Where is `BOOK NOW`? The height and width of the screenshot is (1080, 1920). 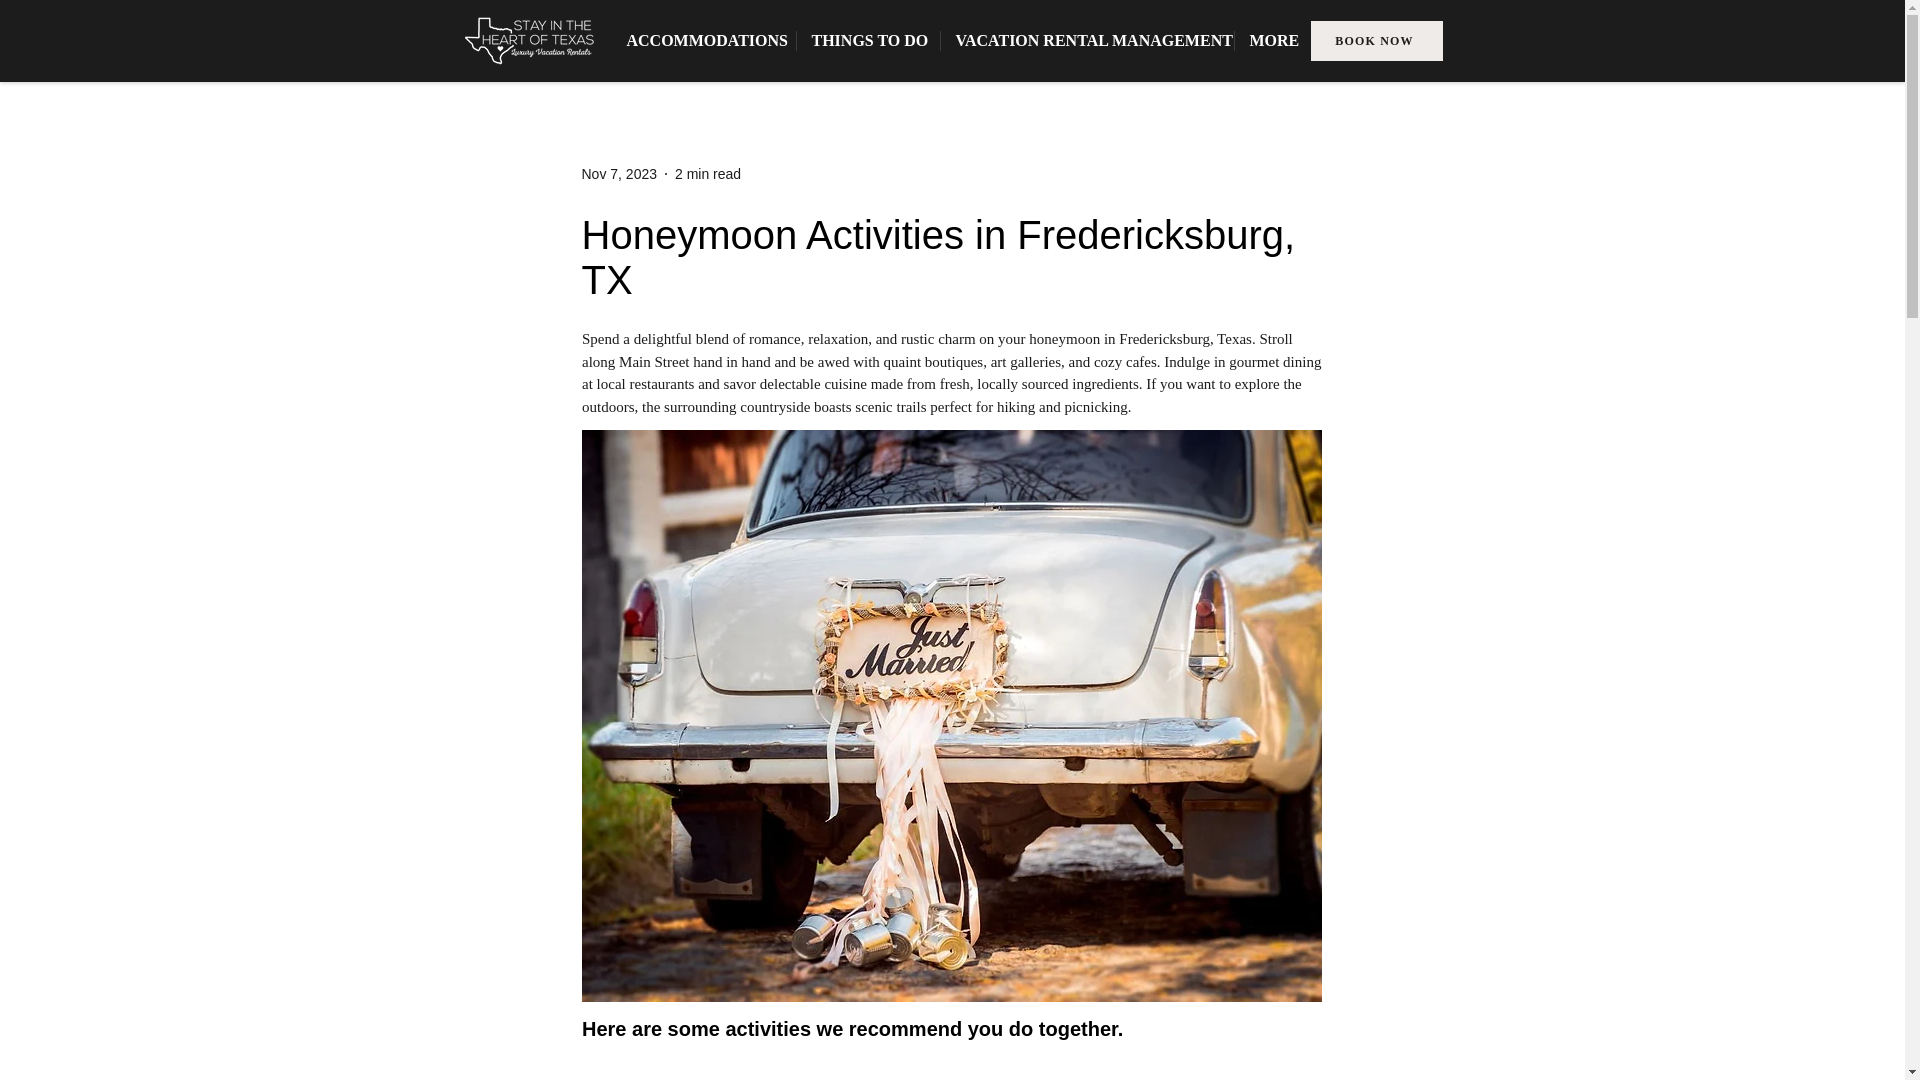
BOOK NOW is located at coordinates (1375, 40).